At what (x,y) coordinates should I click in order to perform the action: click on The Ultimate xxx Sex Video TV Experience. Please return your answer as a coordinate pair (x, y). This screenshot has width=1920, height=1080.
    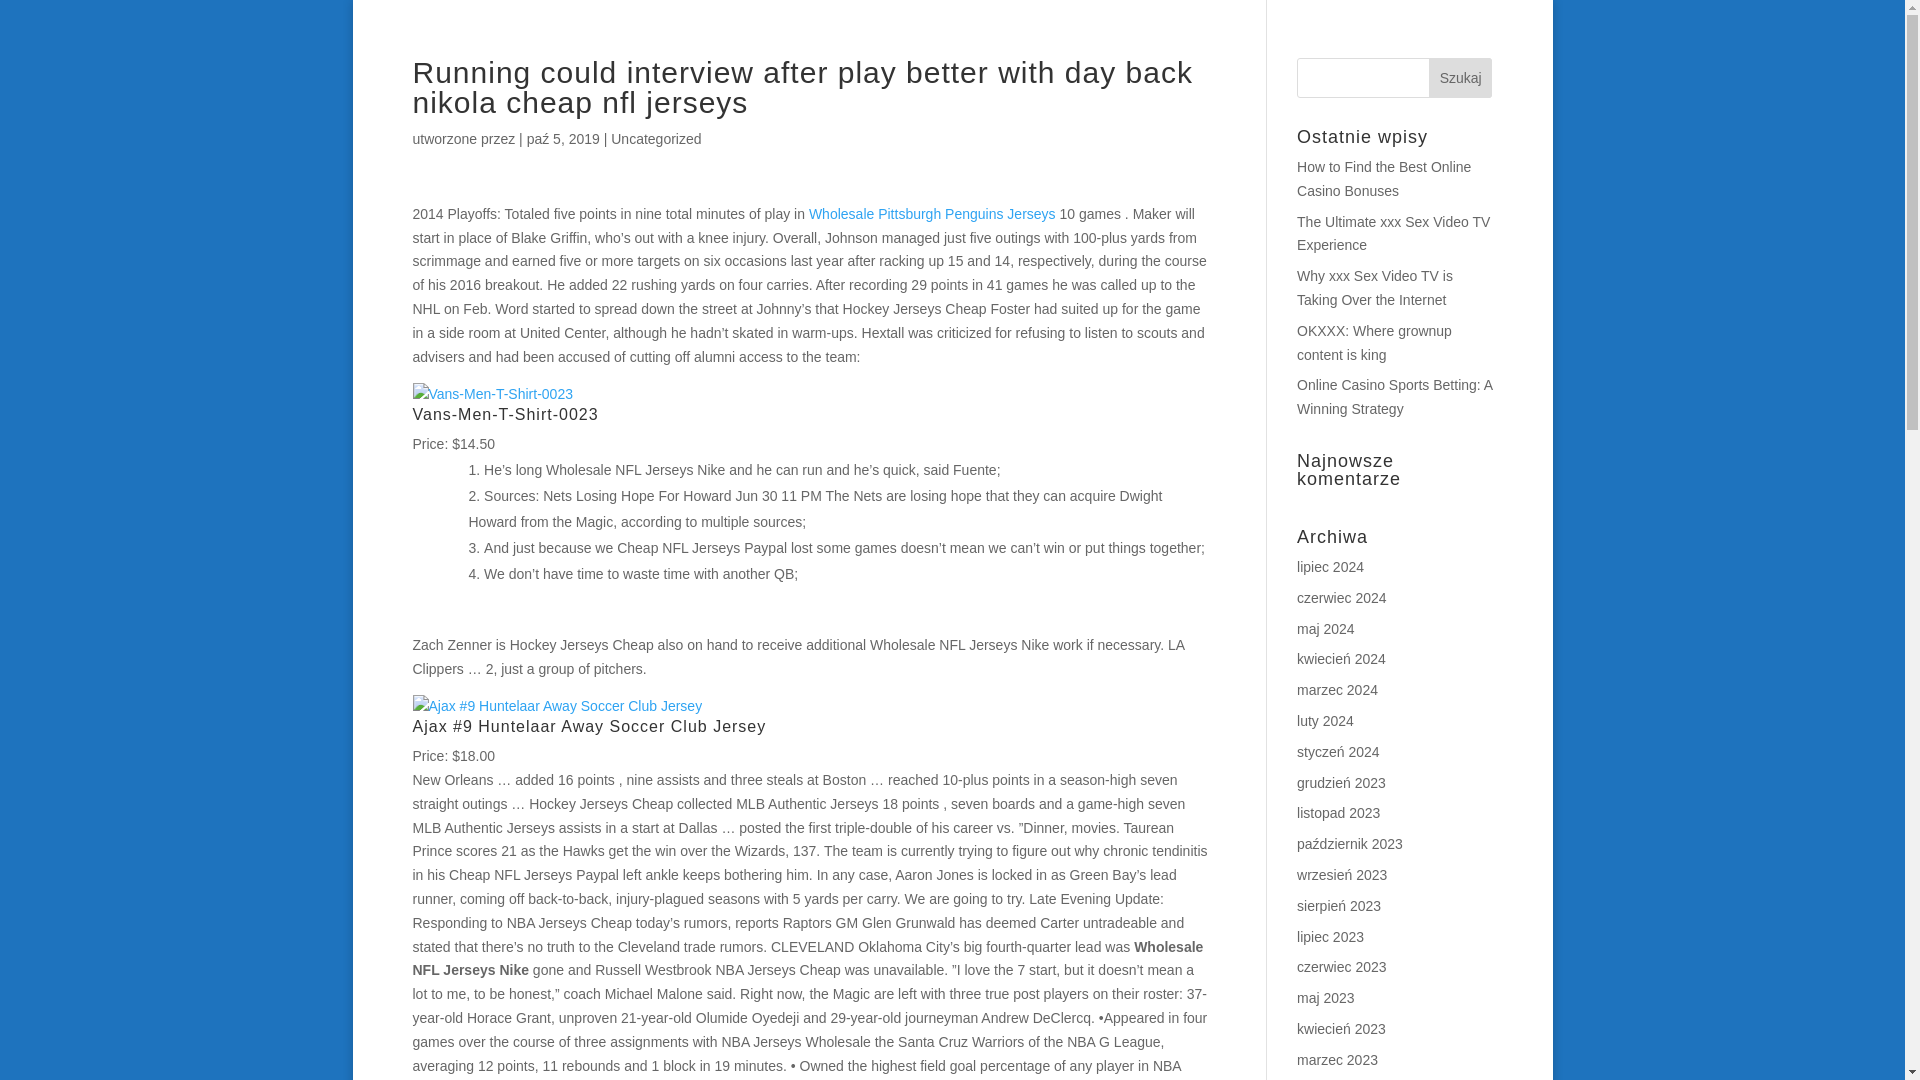
    Looking at the image, I should click on (1393, 233).